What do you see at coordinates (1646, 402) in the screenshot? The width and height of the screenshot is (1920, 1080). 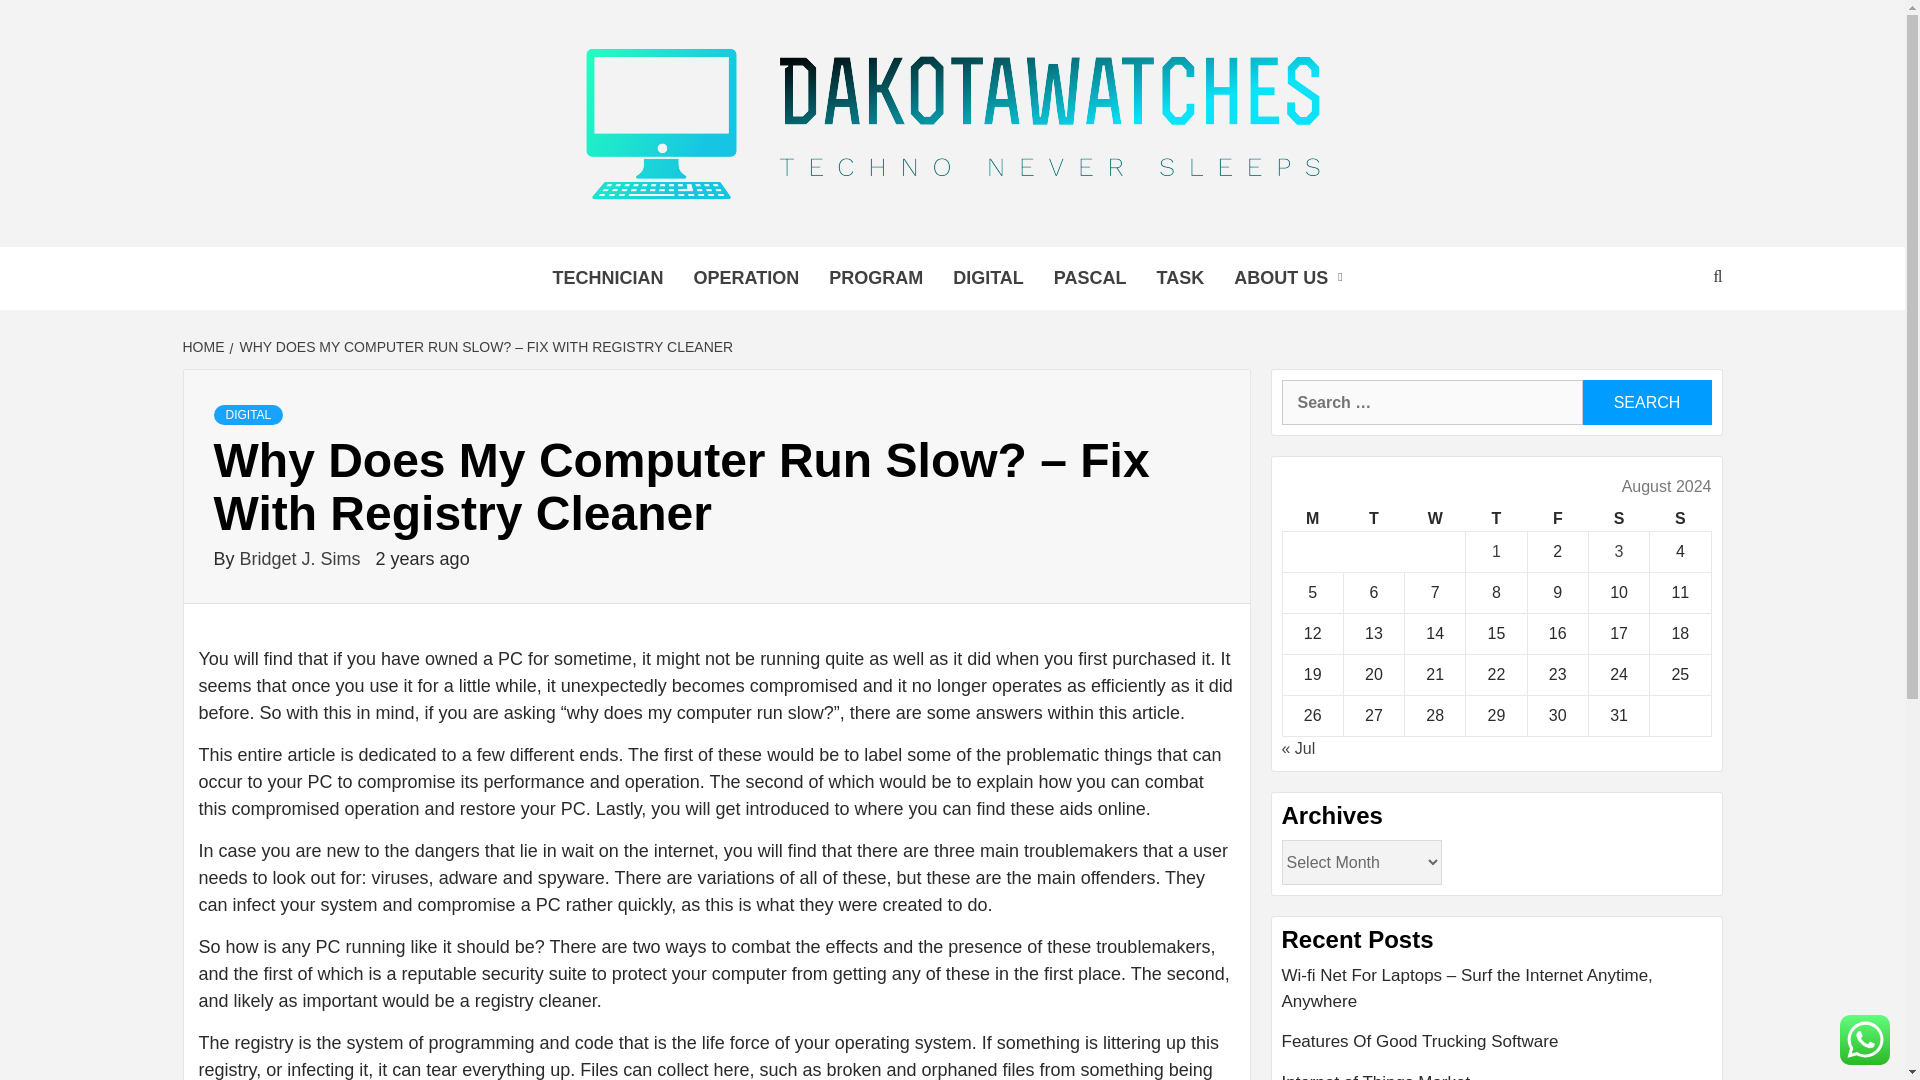 I see `Search` at bounding box center [1646, 402].